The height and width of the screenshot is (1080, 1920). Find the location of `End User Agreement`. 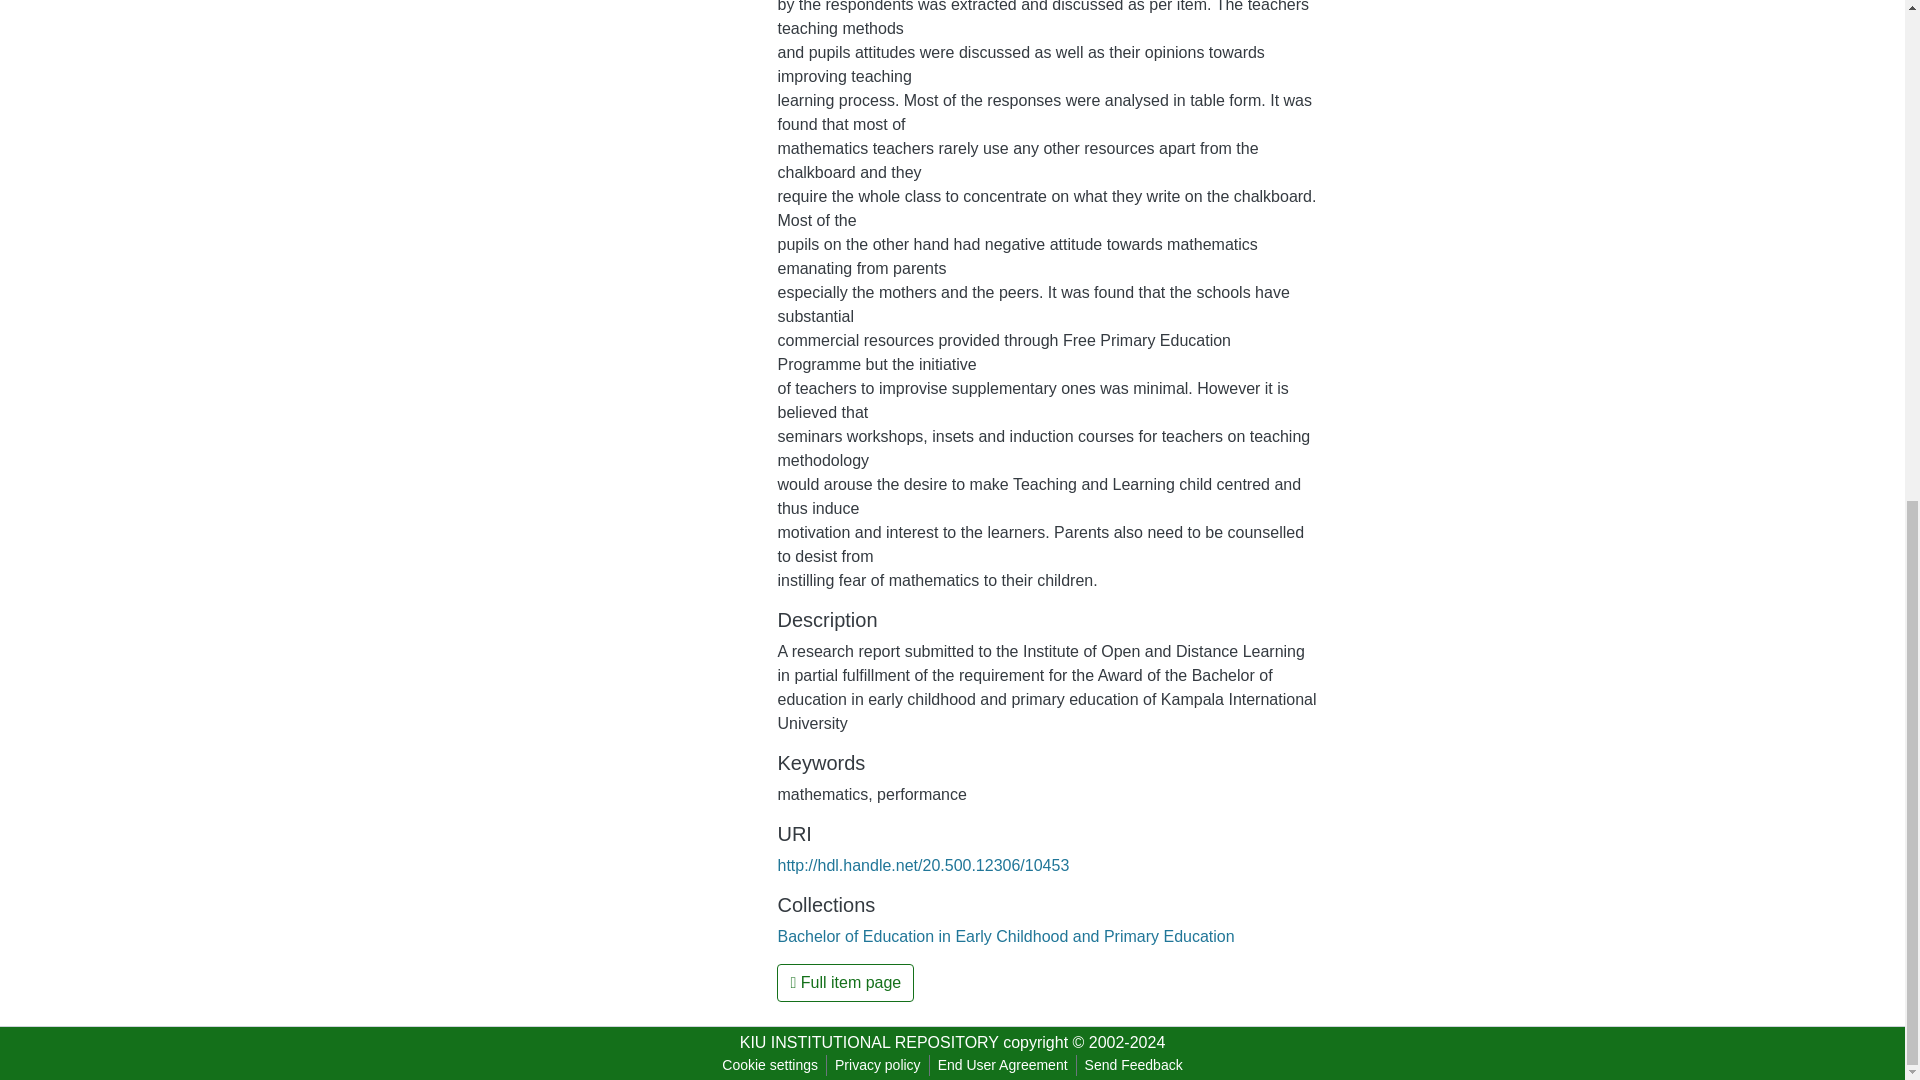

End User Agreement is located at coordinates (1002, 1065).